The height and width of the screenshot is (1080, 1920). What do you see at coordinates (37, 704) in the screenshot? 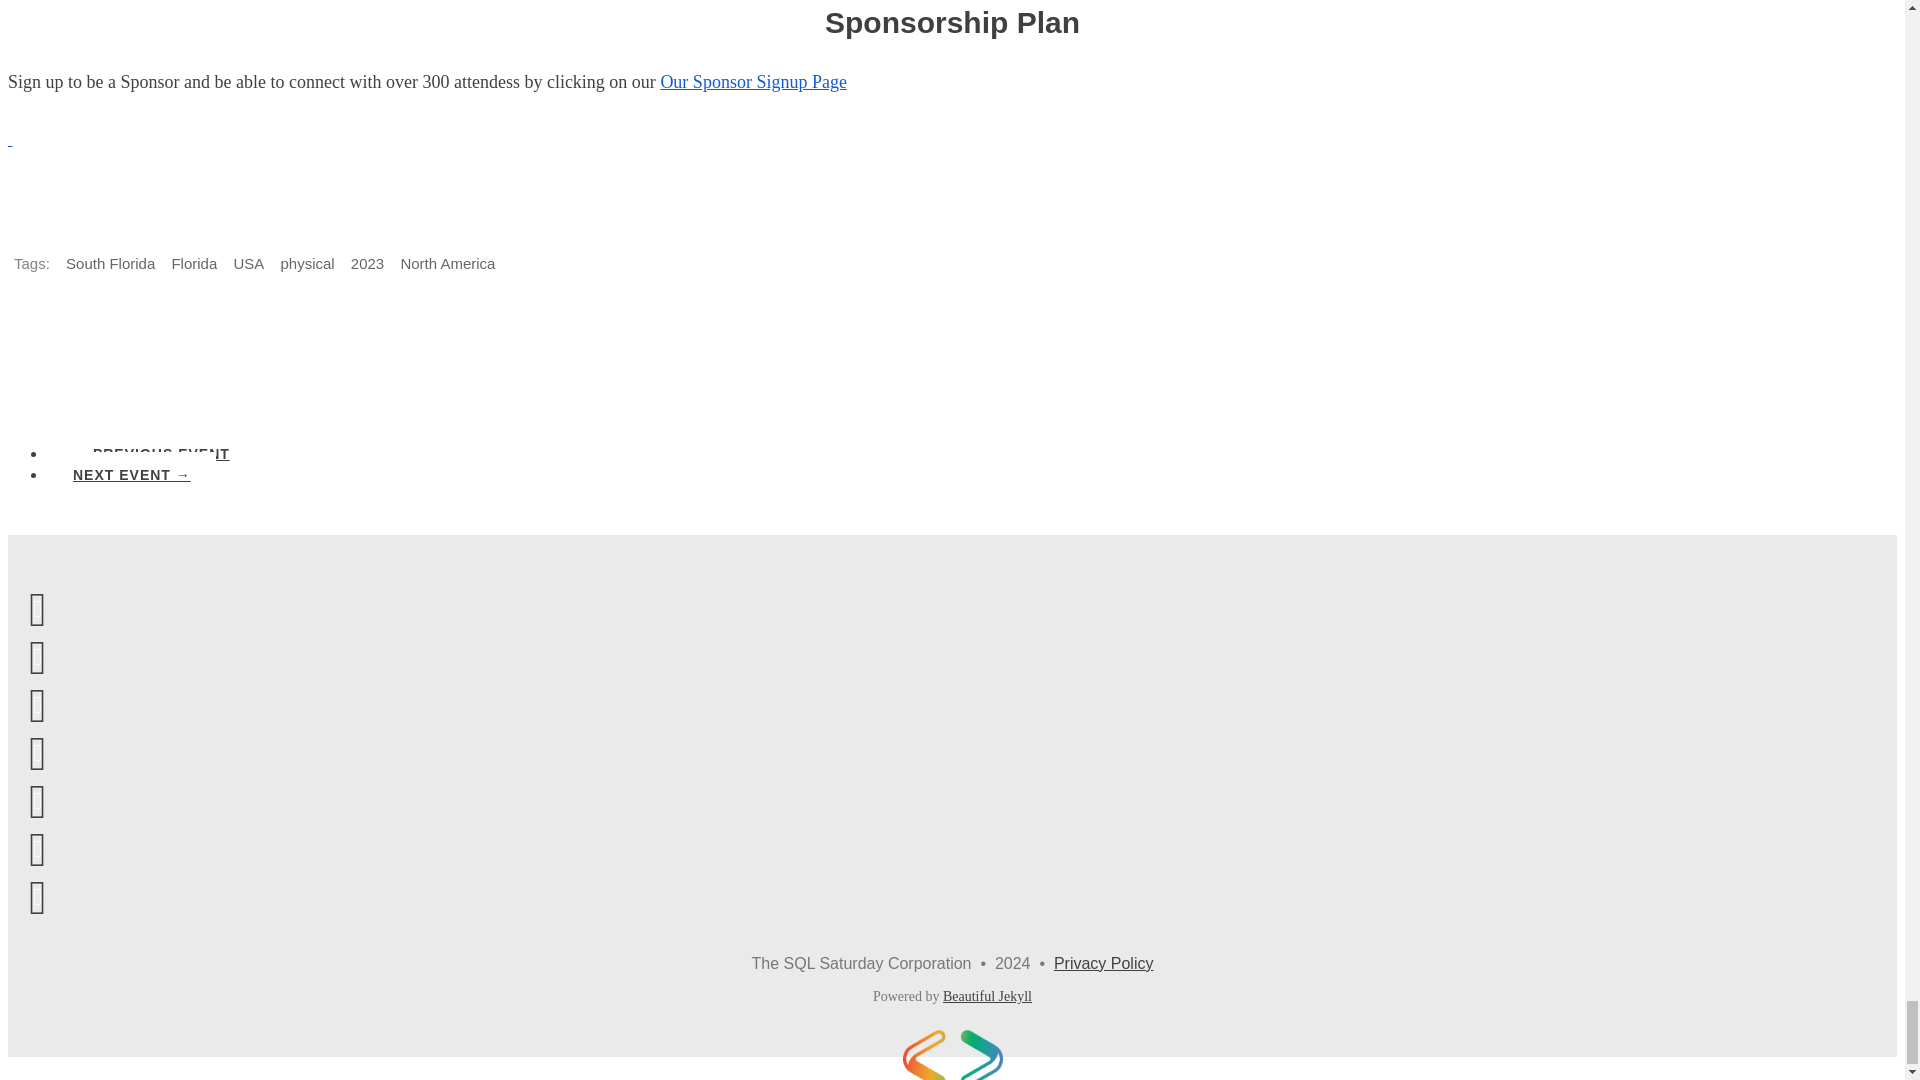
I see `Facebook` at bounding box center [37, 704].